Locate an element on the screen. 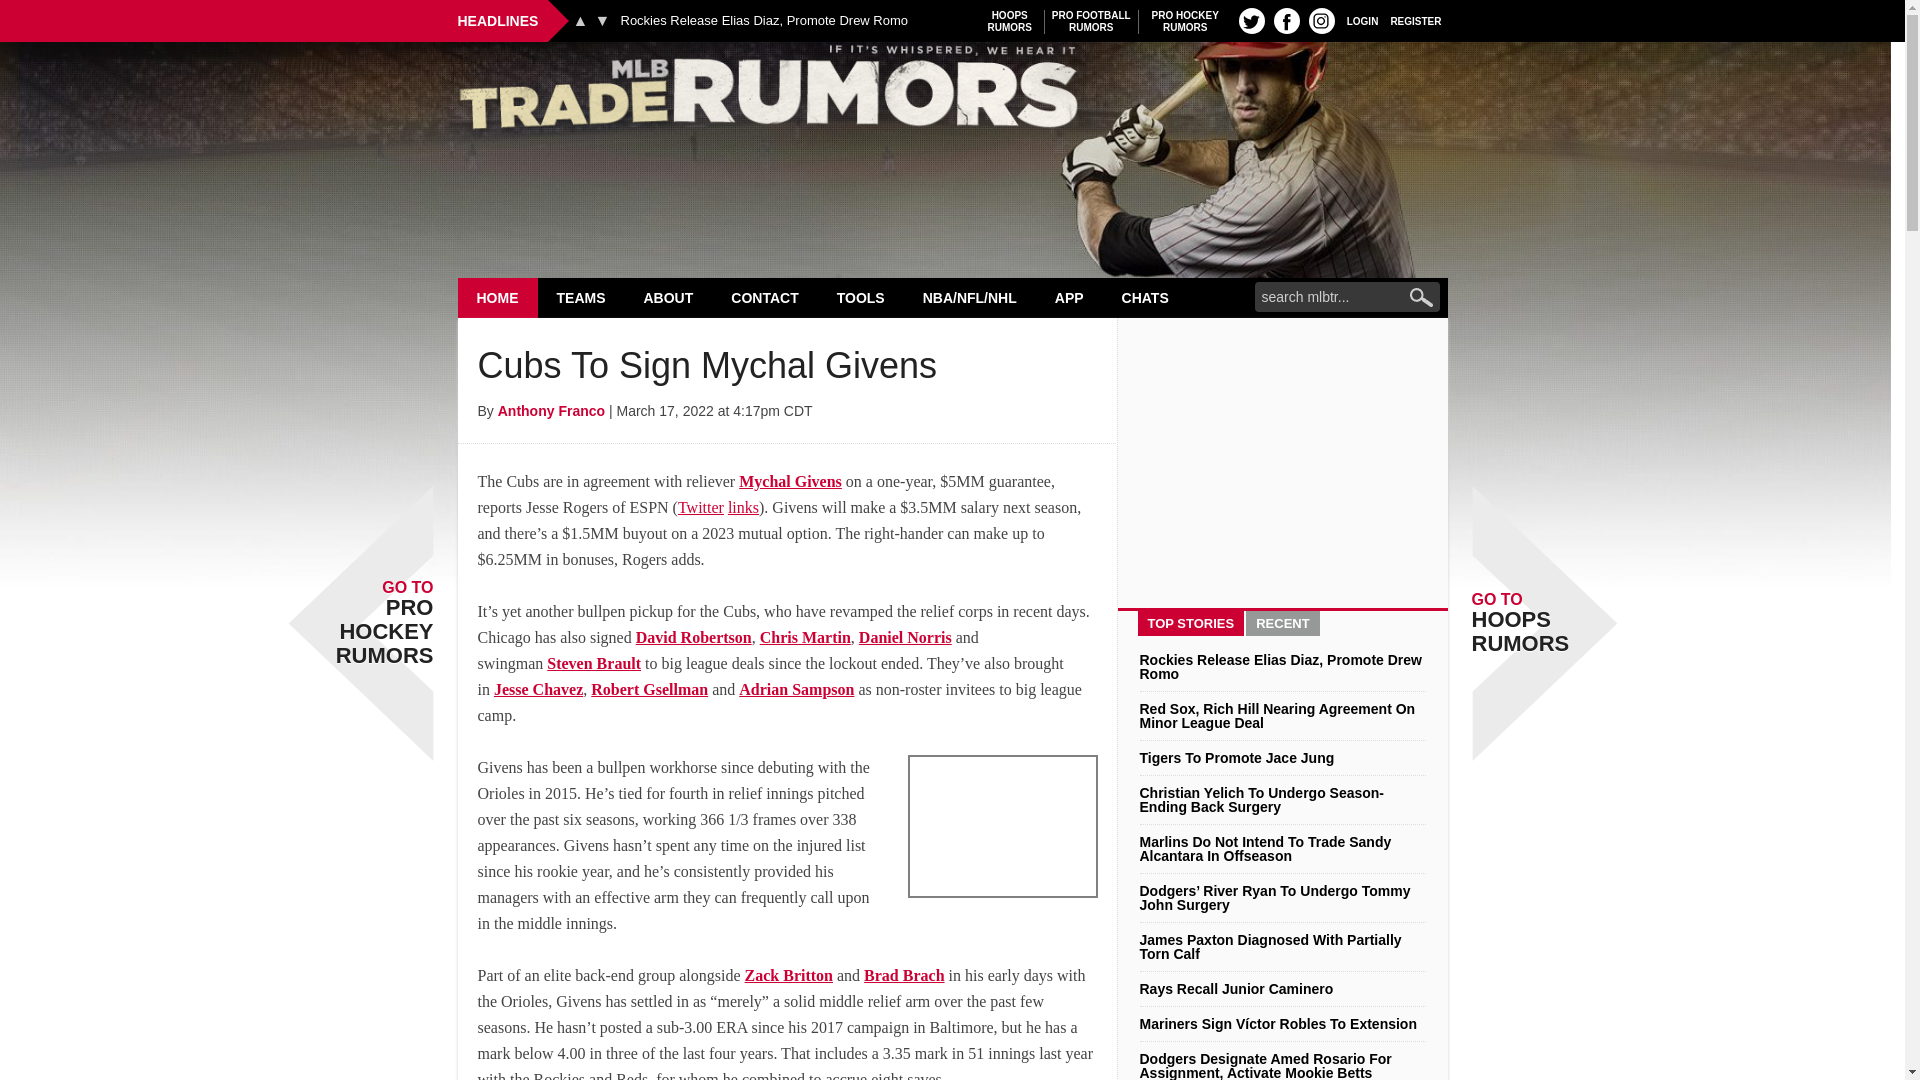  Rockies Release Elias Diaz, Promote Drew Romo is located at coordinates (952, 92).